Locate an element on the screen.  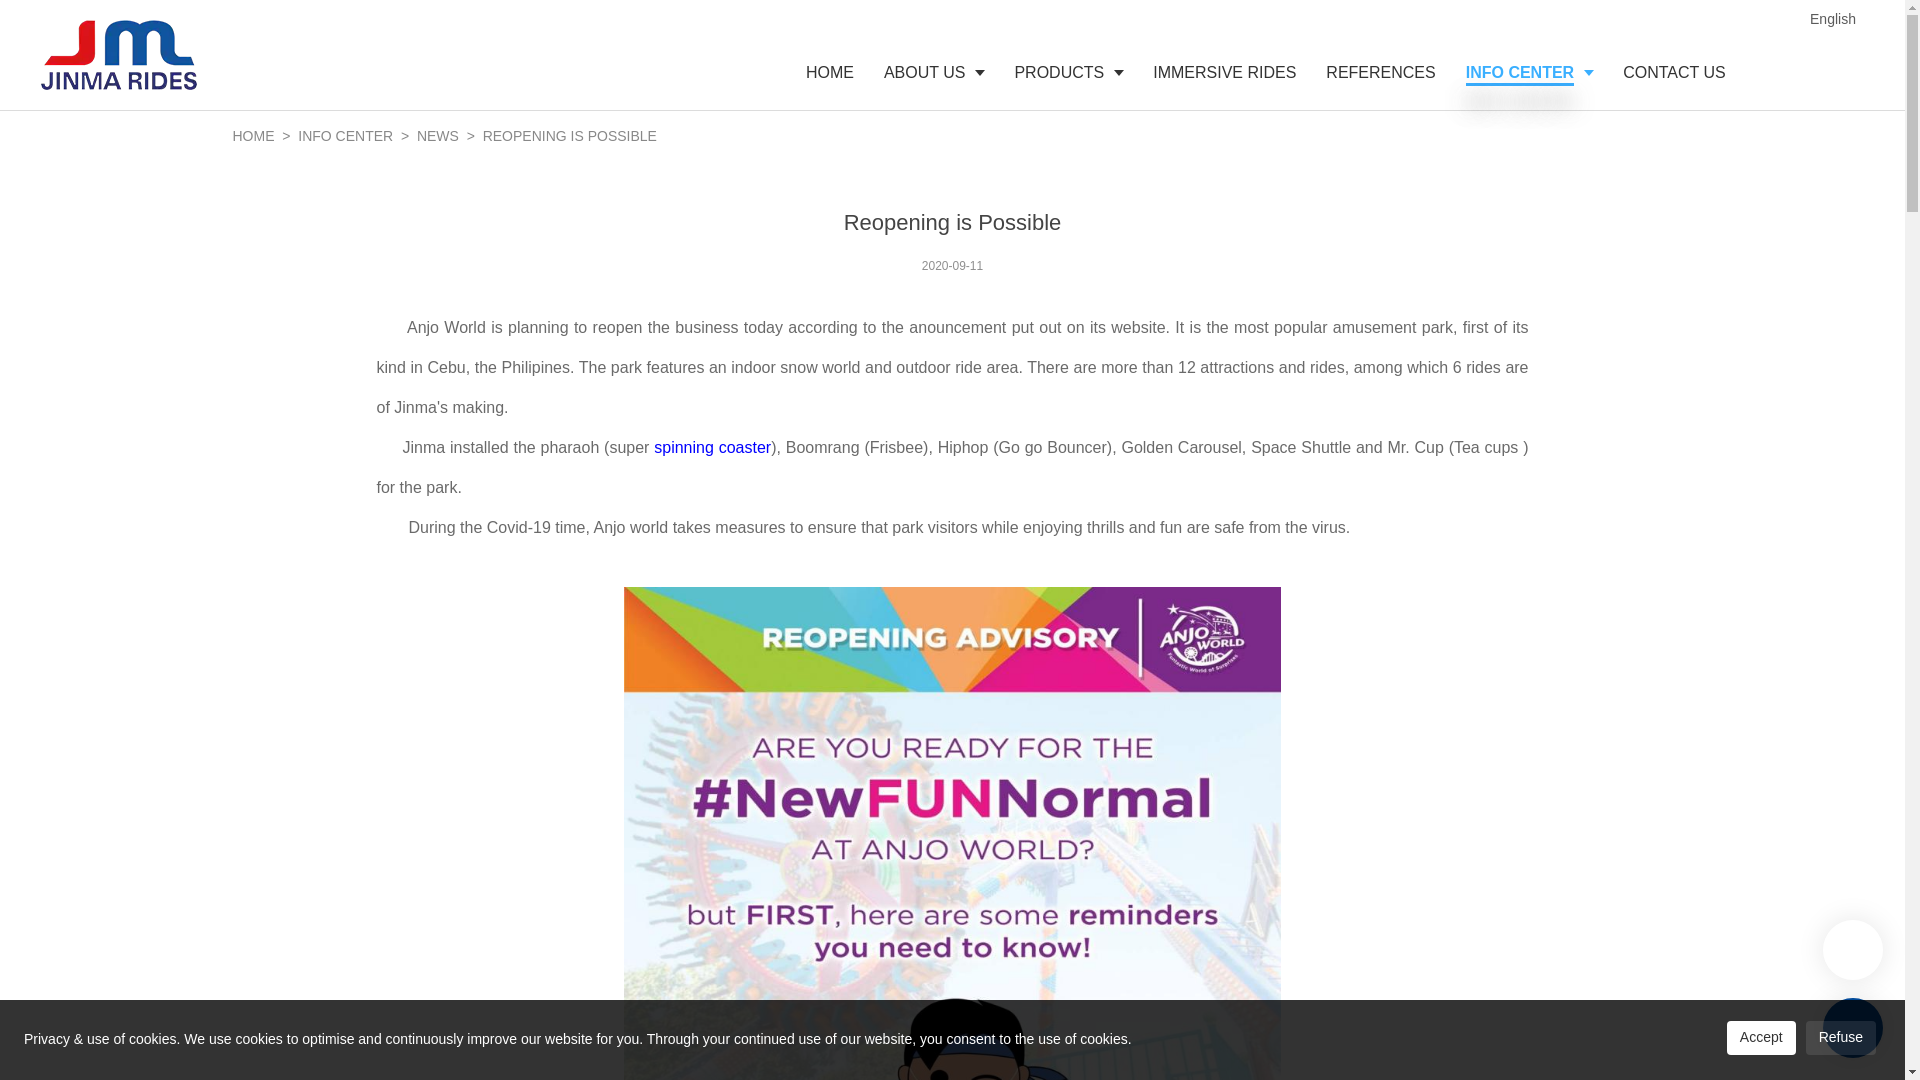
REFERENCES is located at coordinates (1380, 72).